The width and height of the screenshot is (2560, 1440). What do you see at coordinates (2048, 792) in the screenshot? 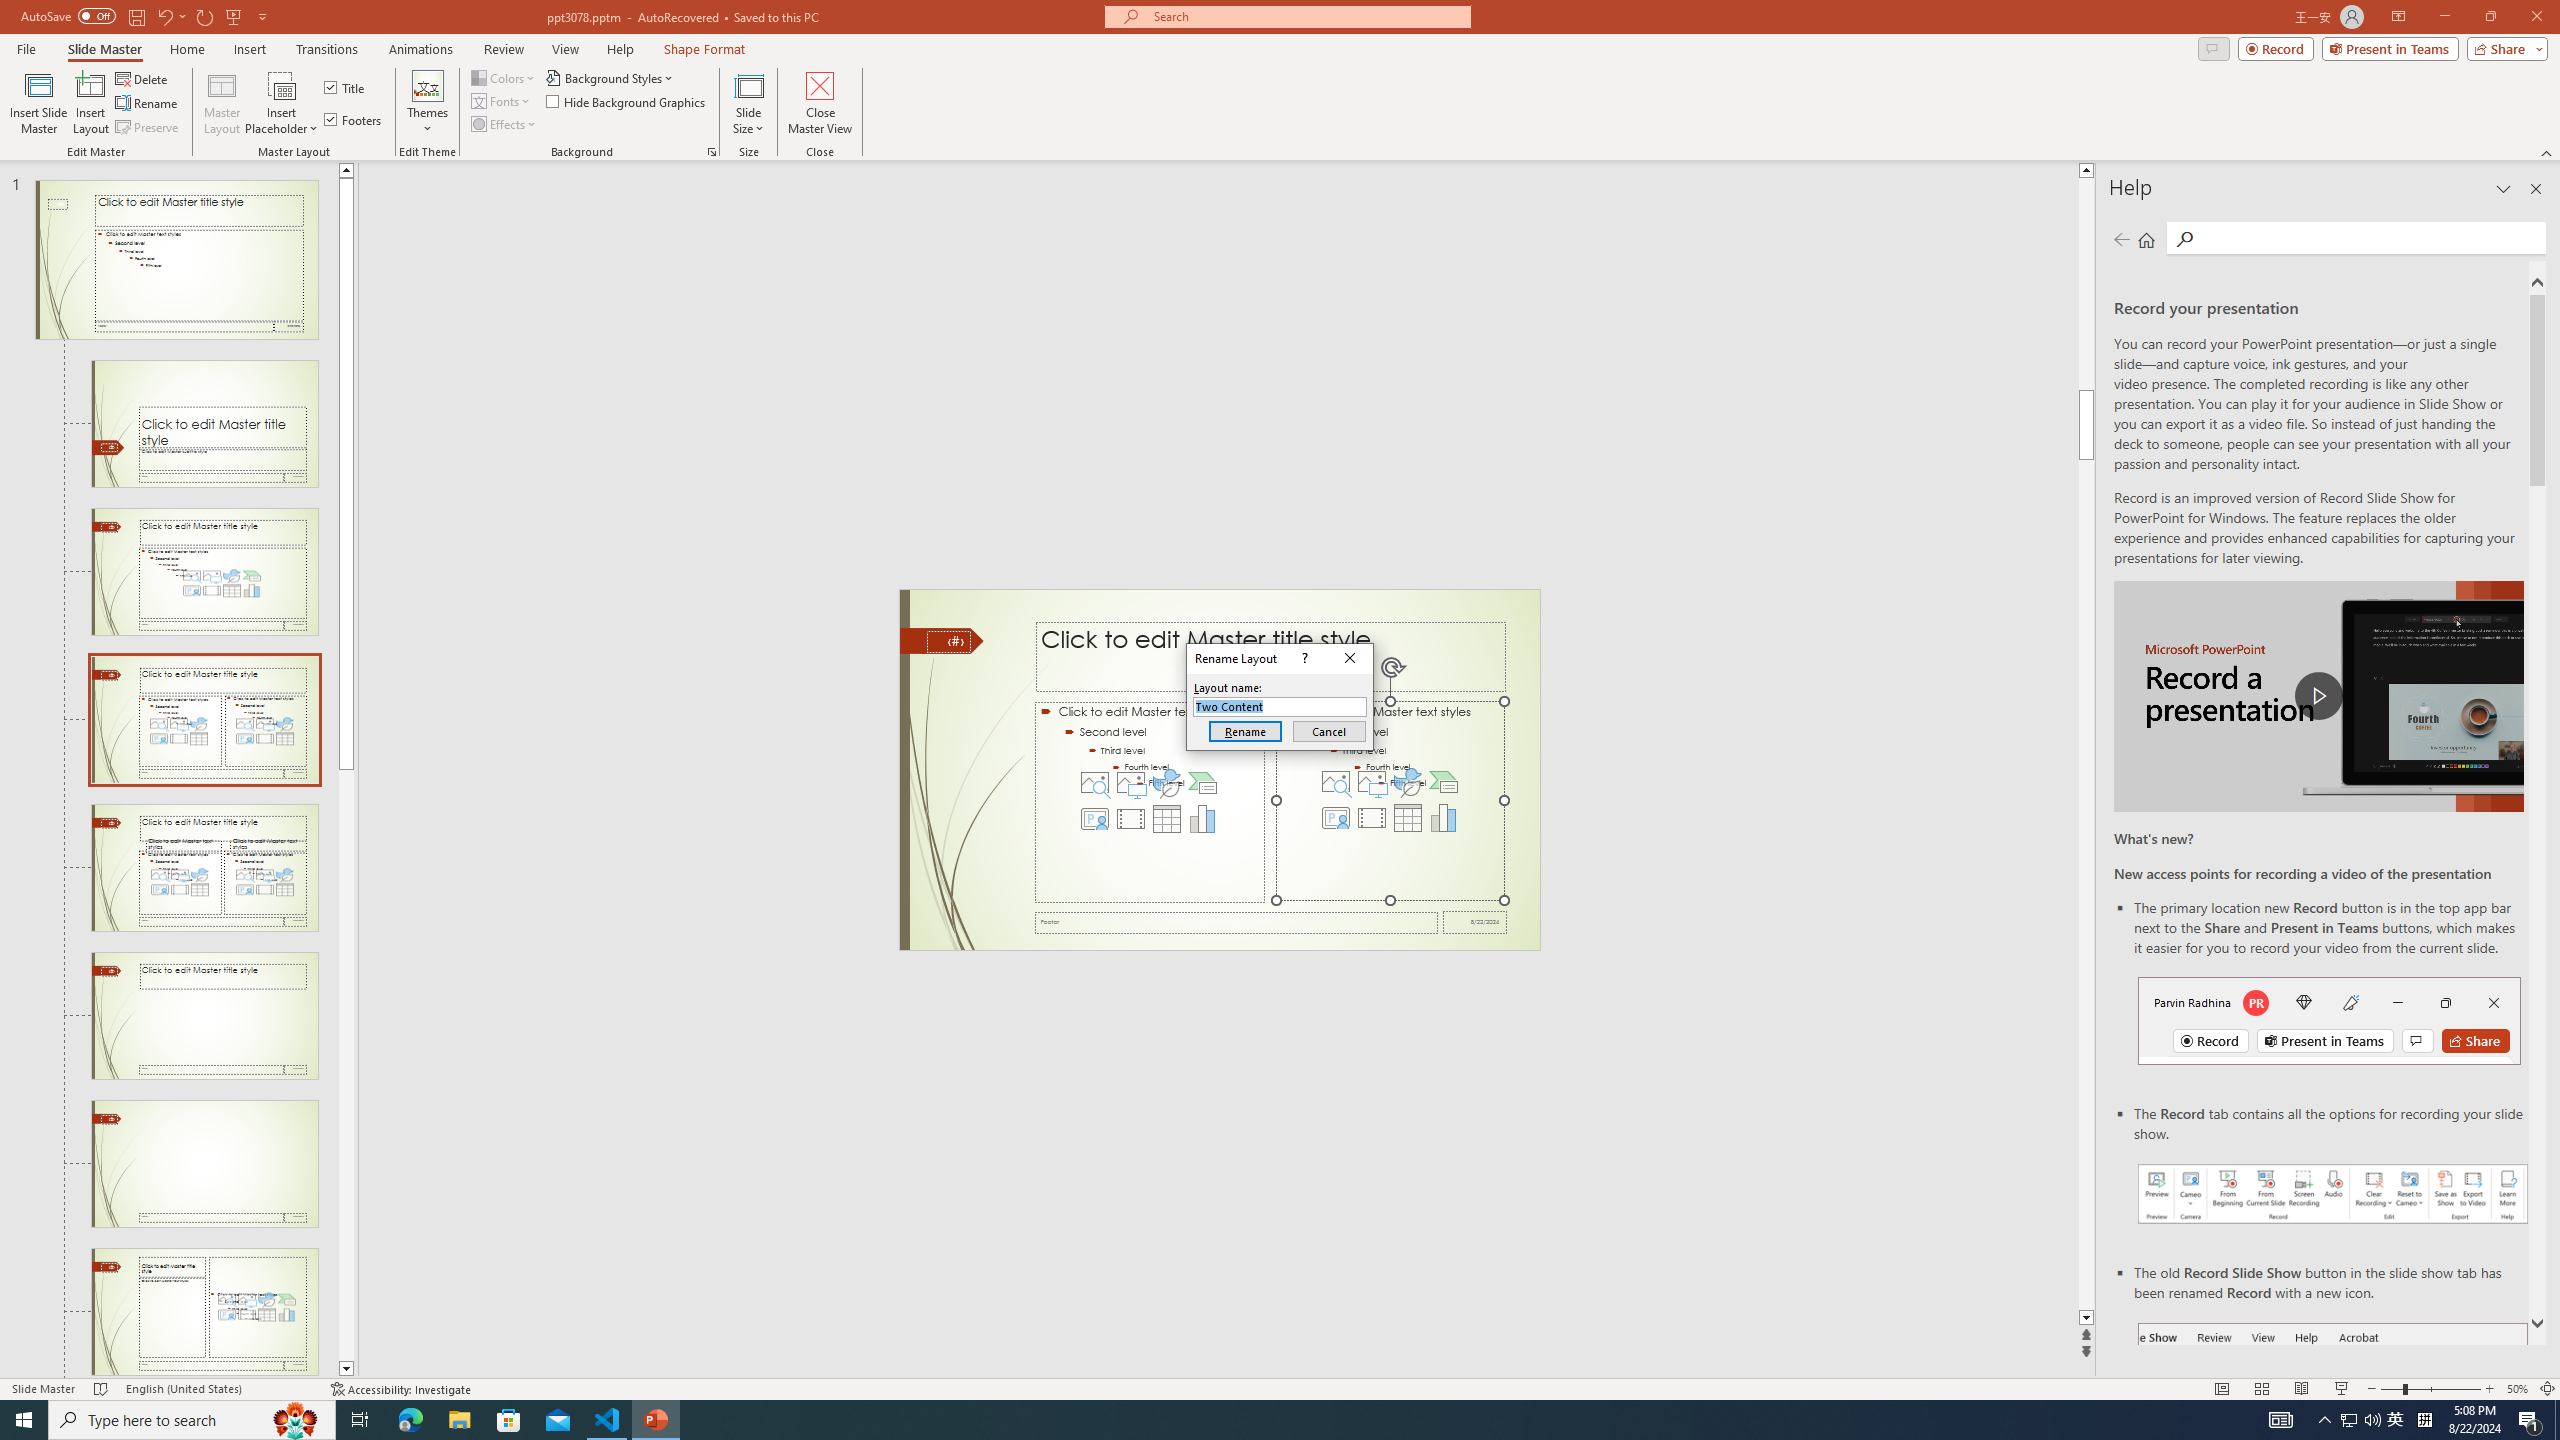
I see `Class: NetUIScrollBar` at bounding box center [2048, 792].